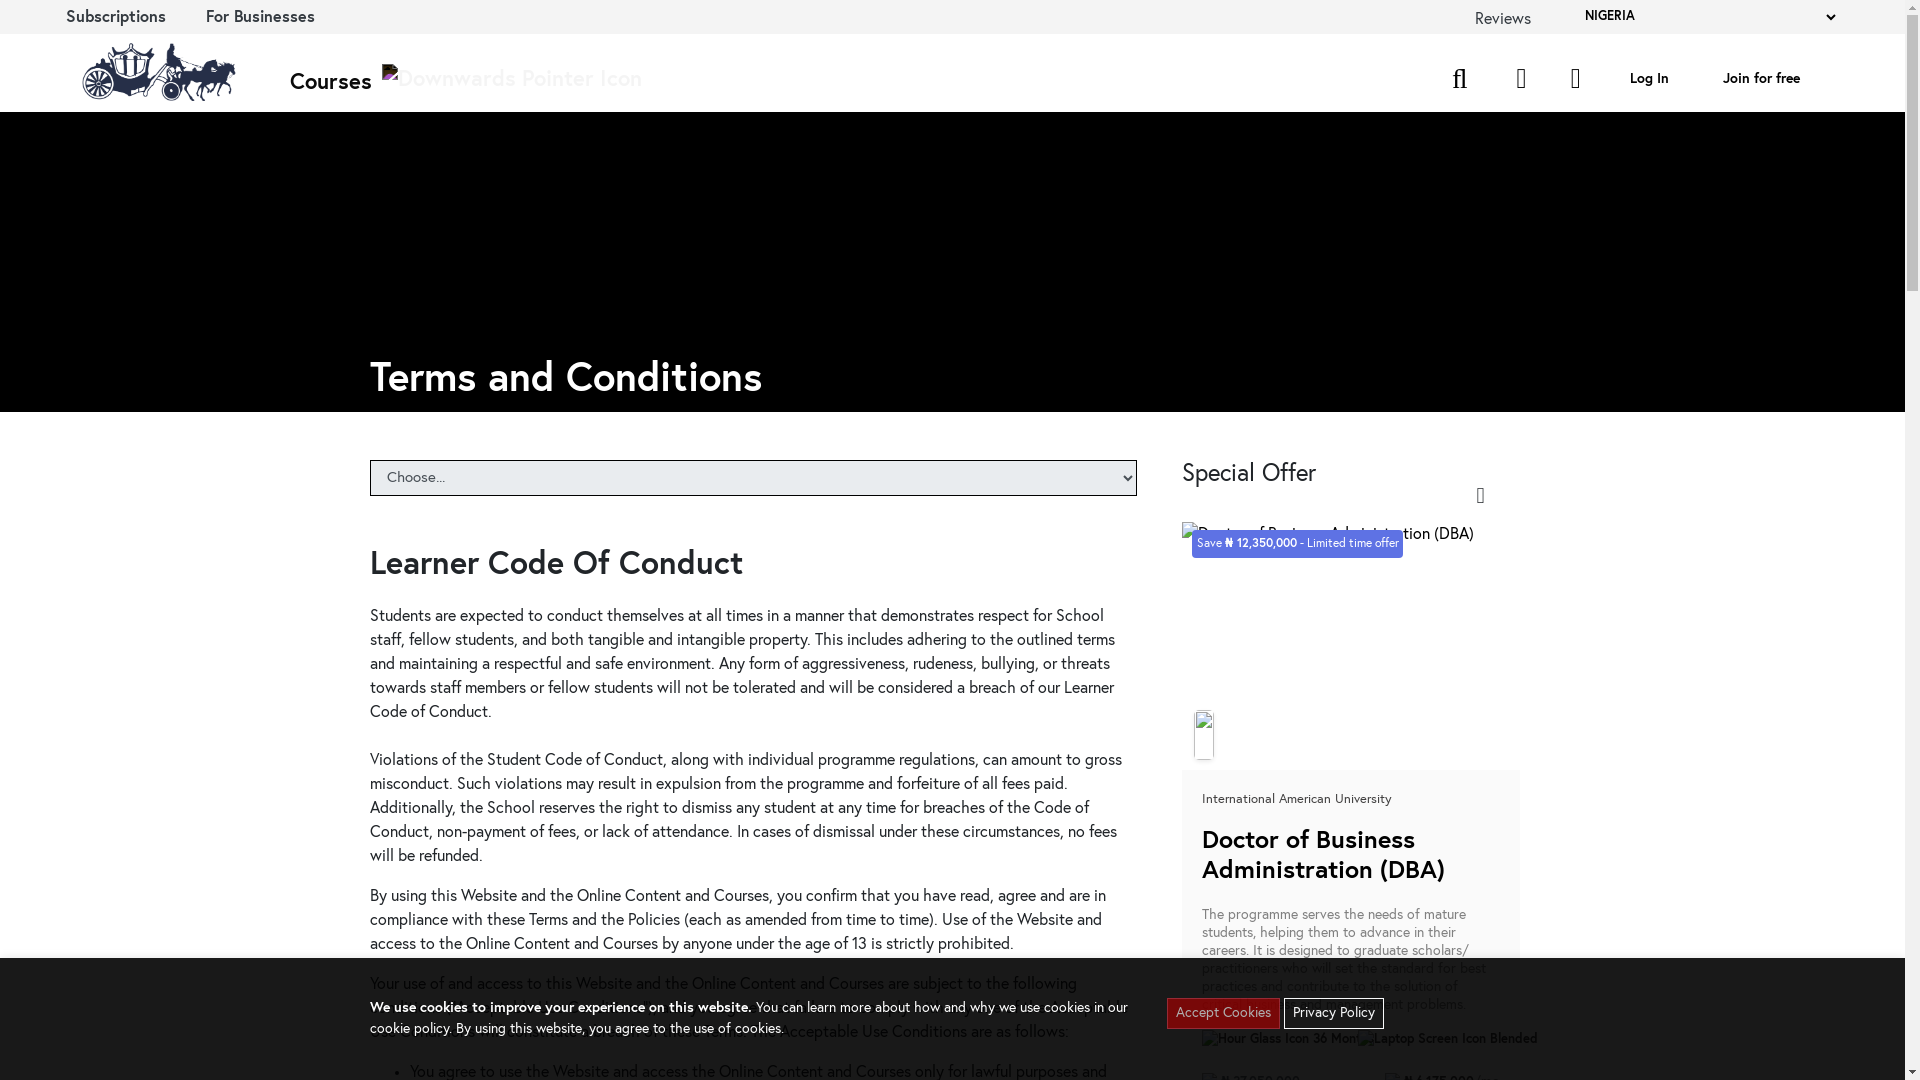 The height and width of the screenshot is (1080, 1920). I want to click on Add to wishlist, so click(1480, 494).